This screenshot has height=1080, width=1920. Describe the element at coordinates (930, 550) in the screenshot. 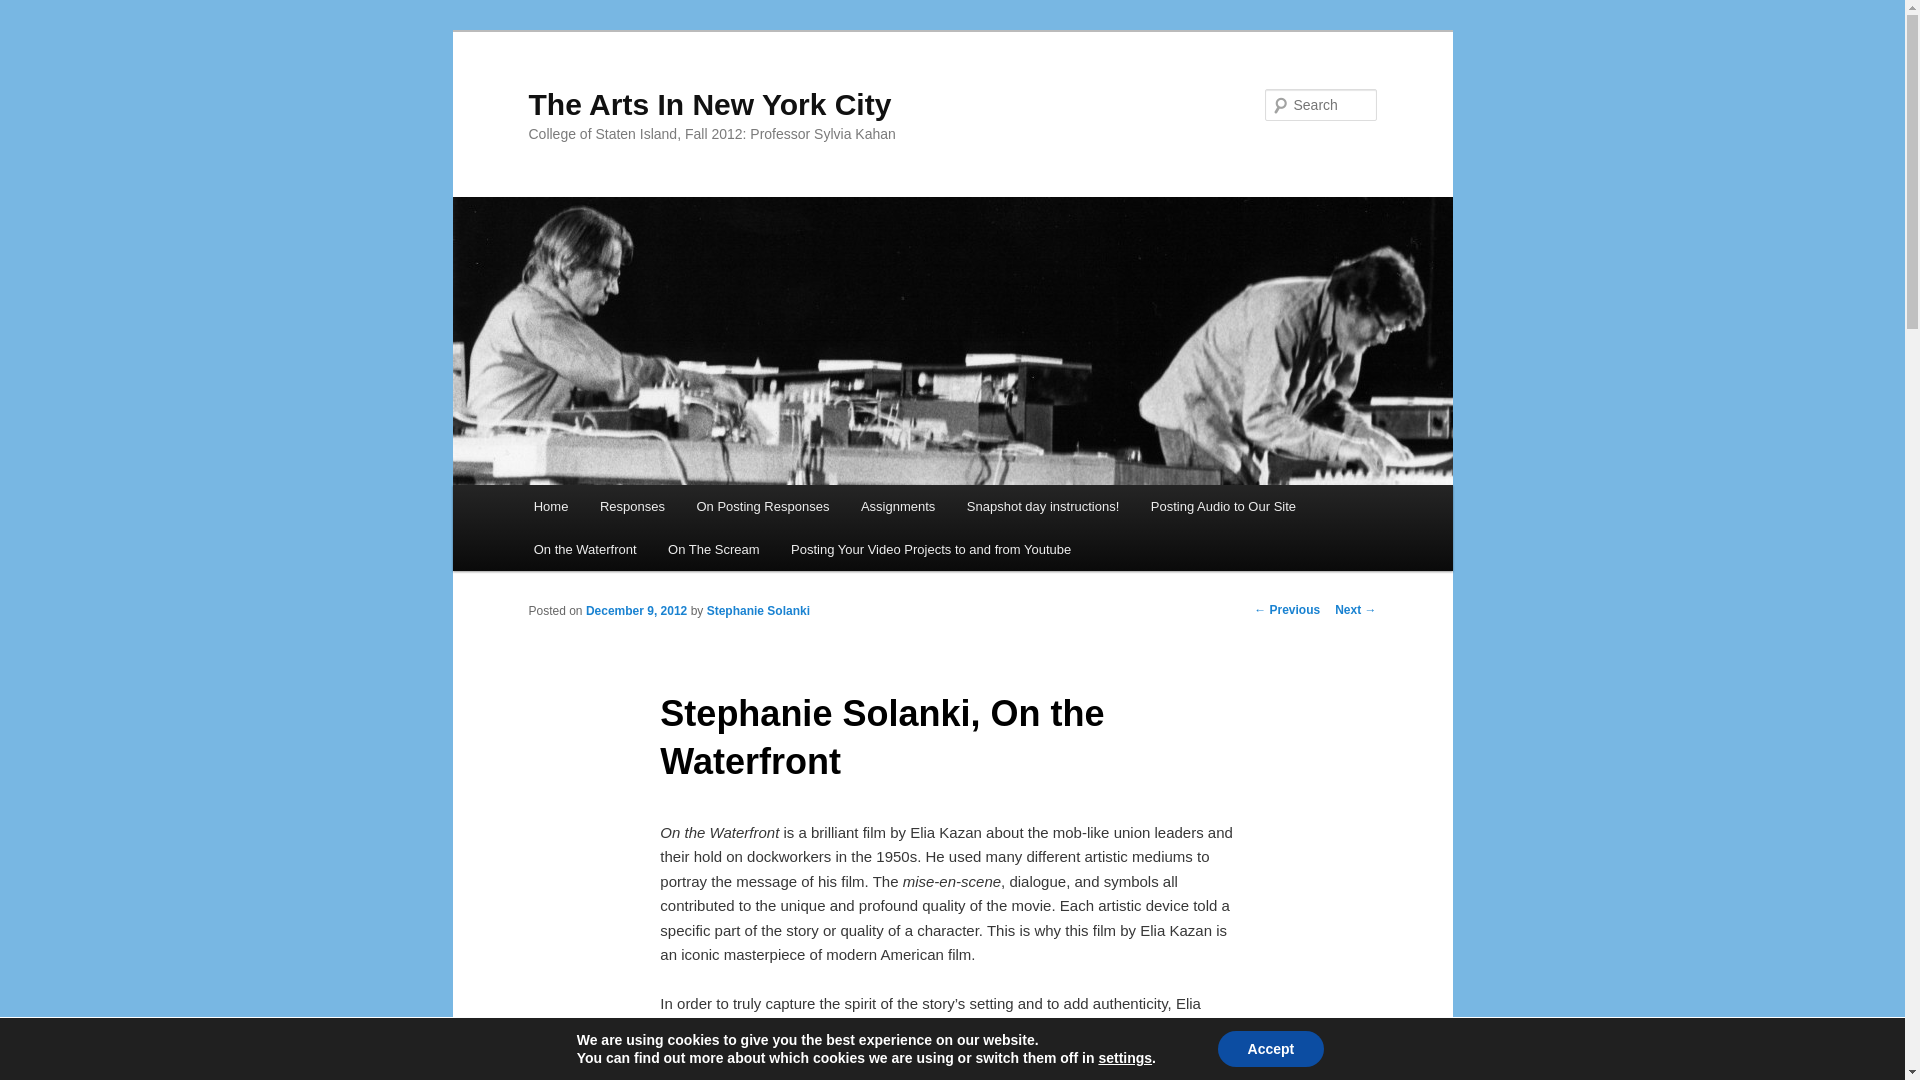

I see `Posting Your Video Projects to and from Youtube` at that location.